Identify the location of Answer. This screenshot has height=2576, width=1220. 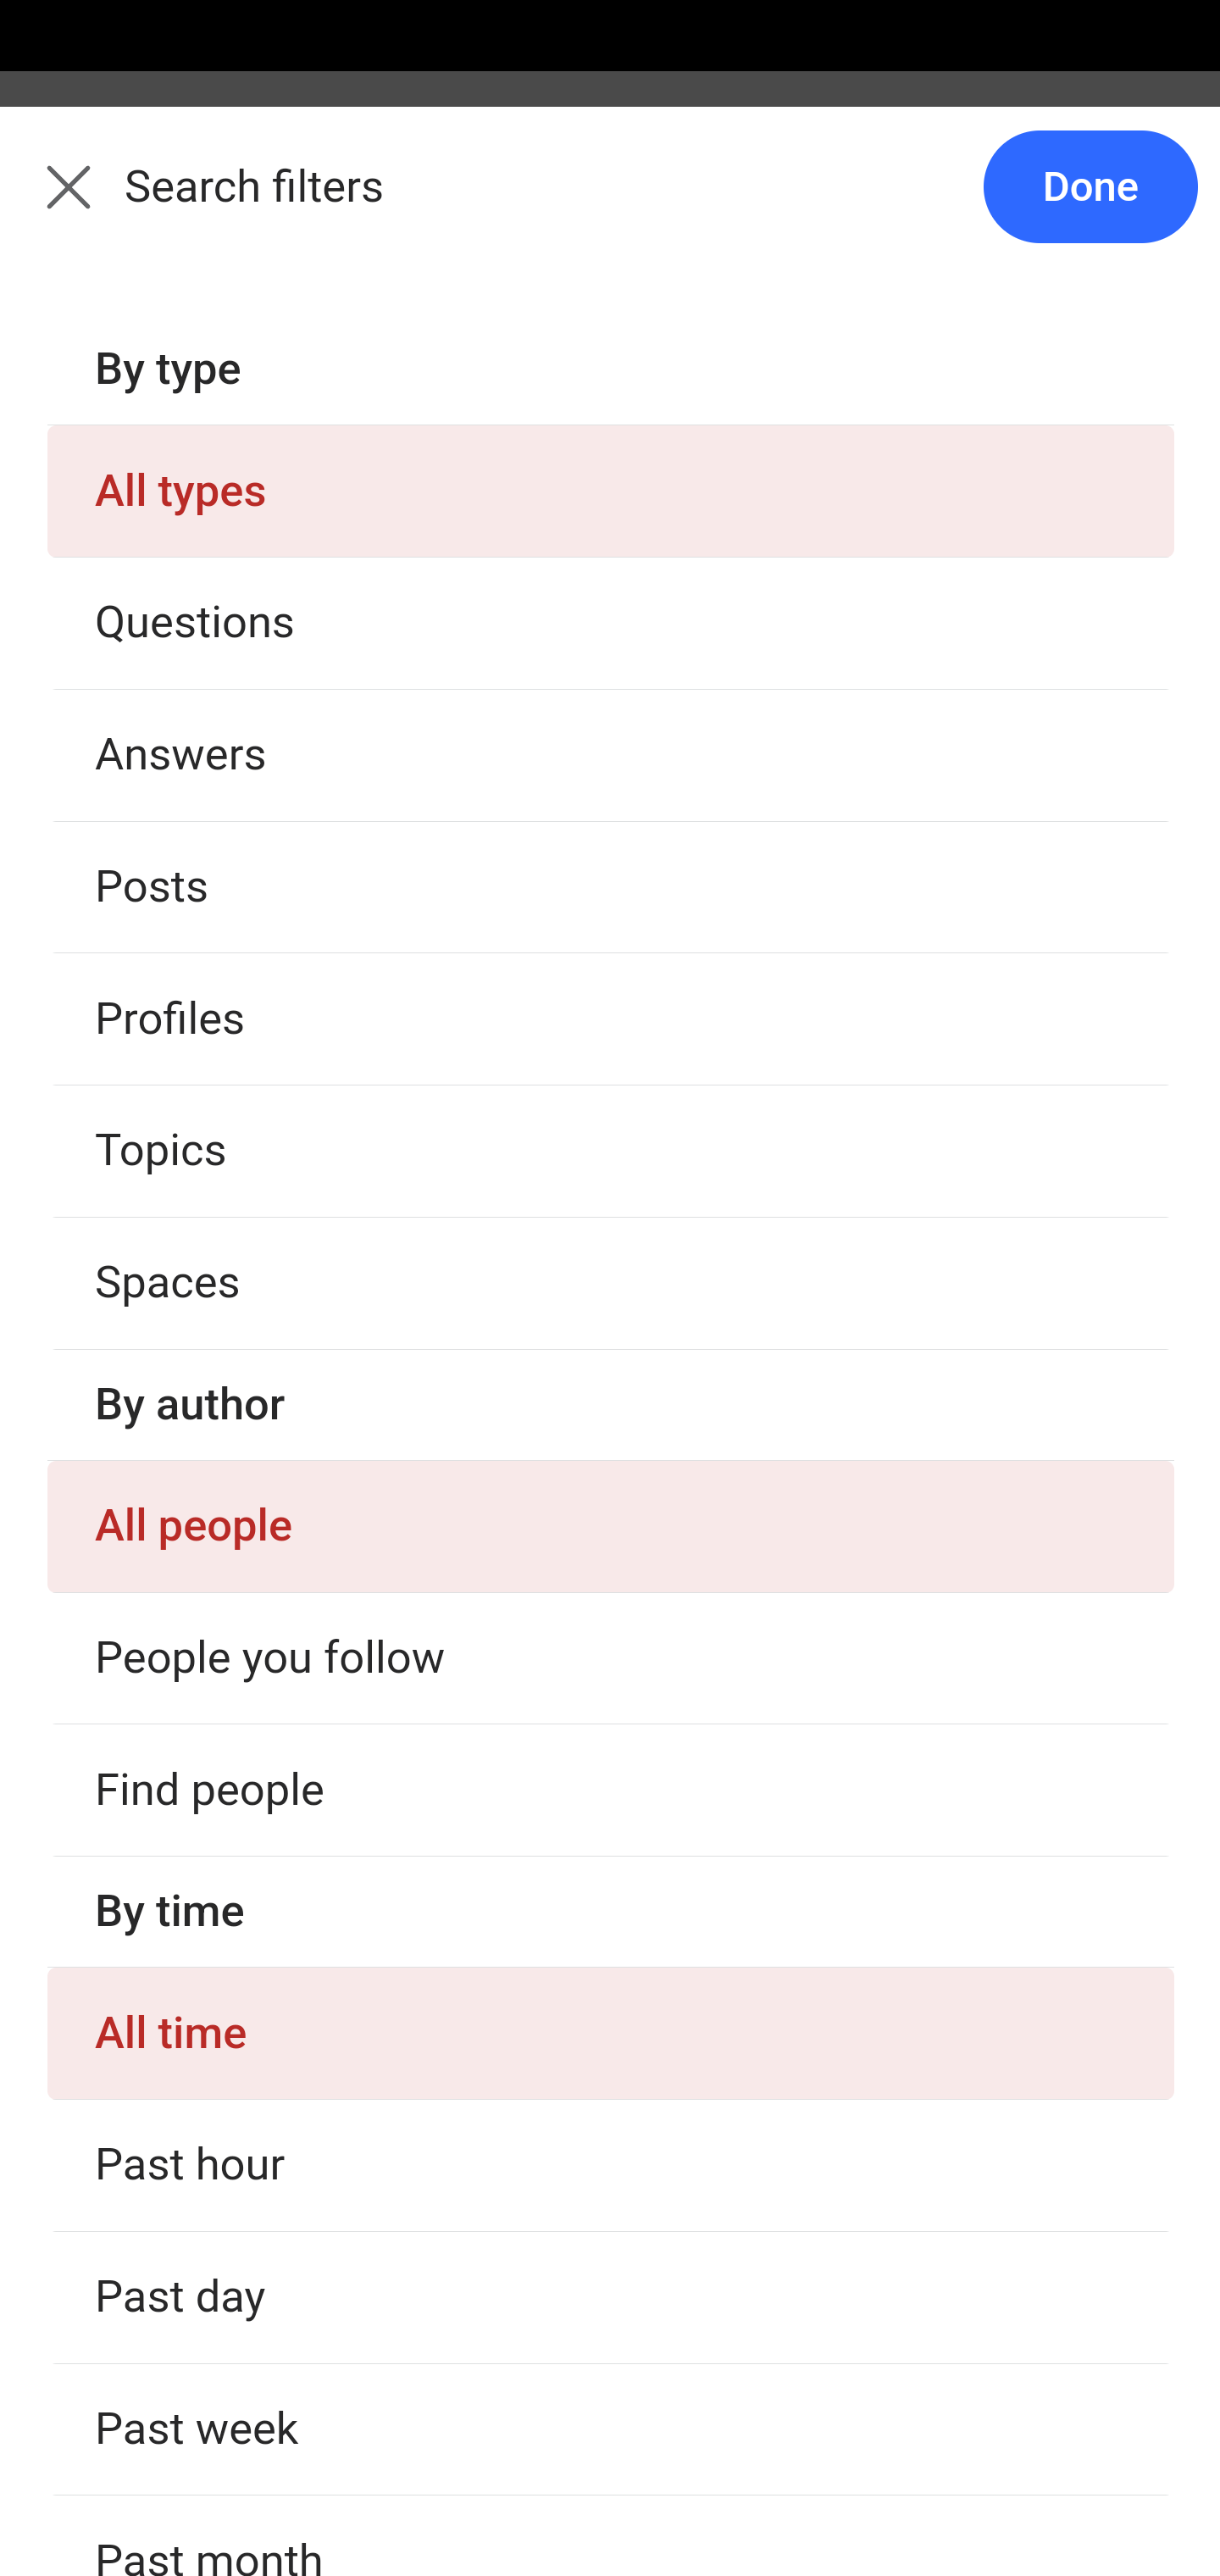
(207, 1262).